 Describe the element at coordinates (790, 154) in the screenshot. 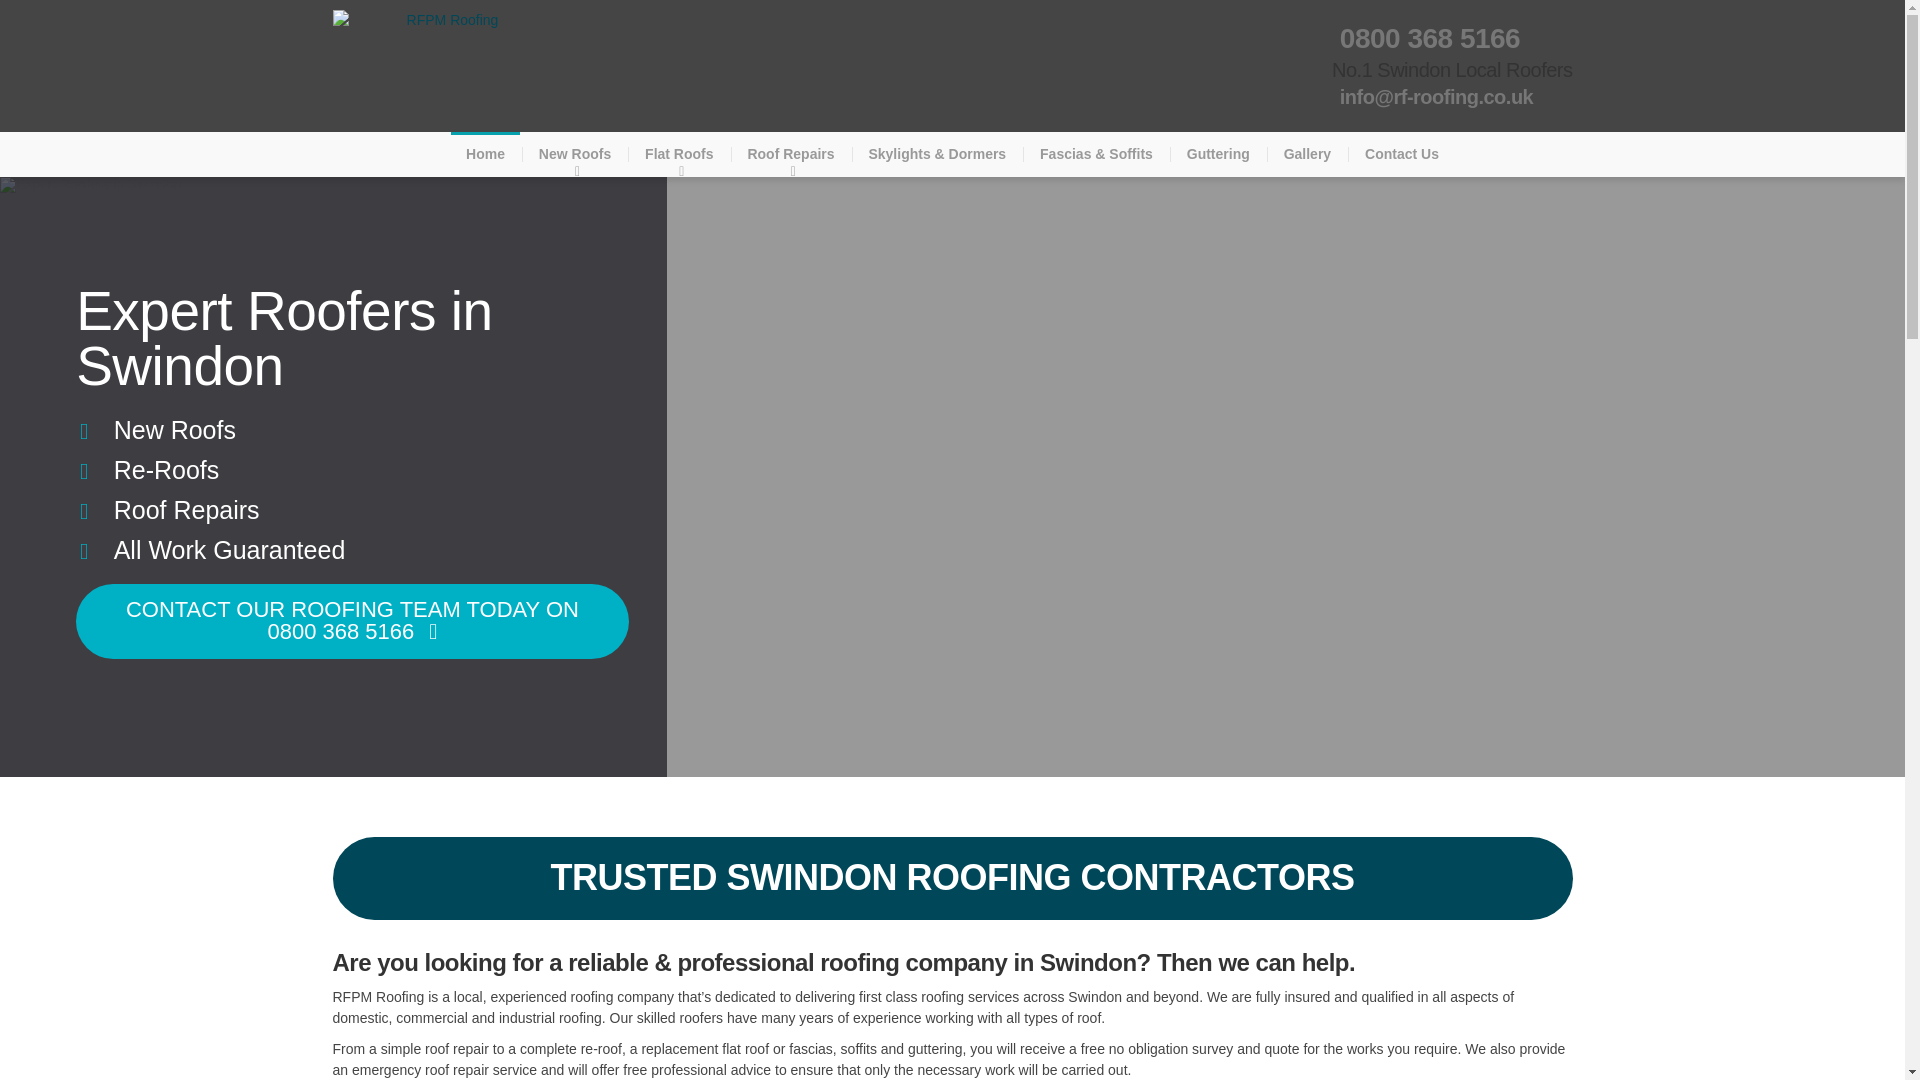

I see `Roof Repairs` at that location.